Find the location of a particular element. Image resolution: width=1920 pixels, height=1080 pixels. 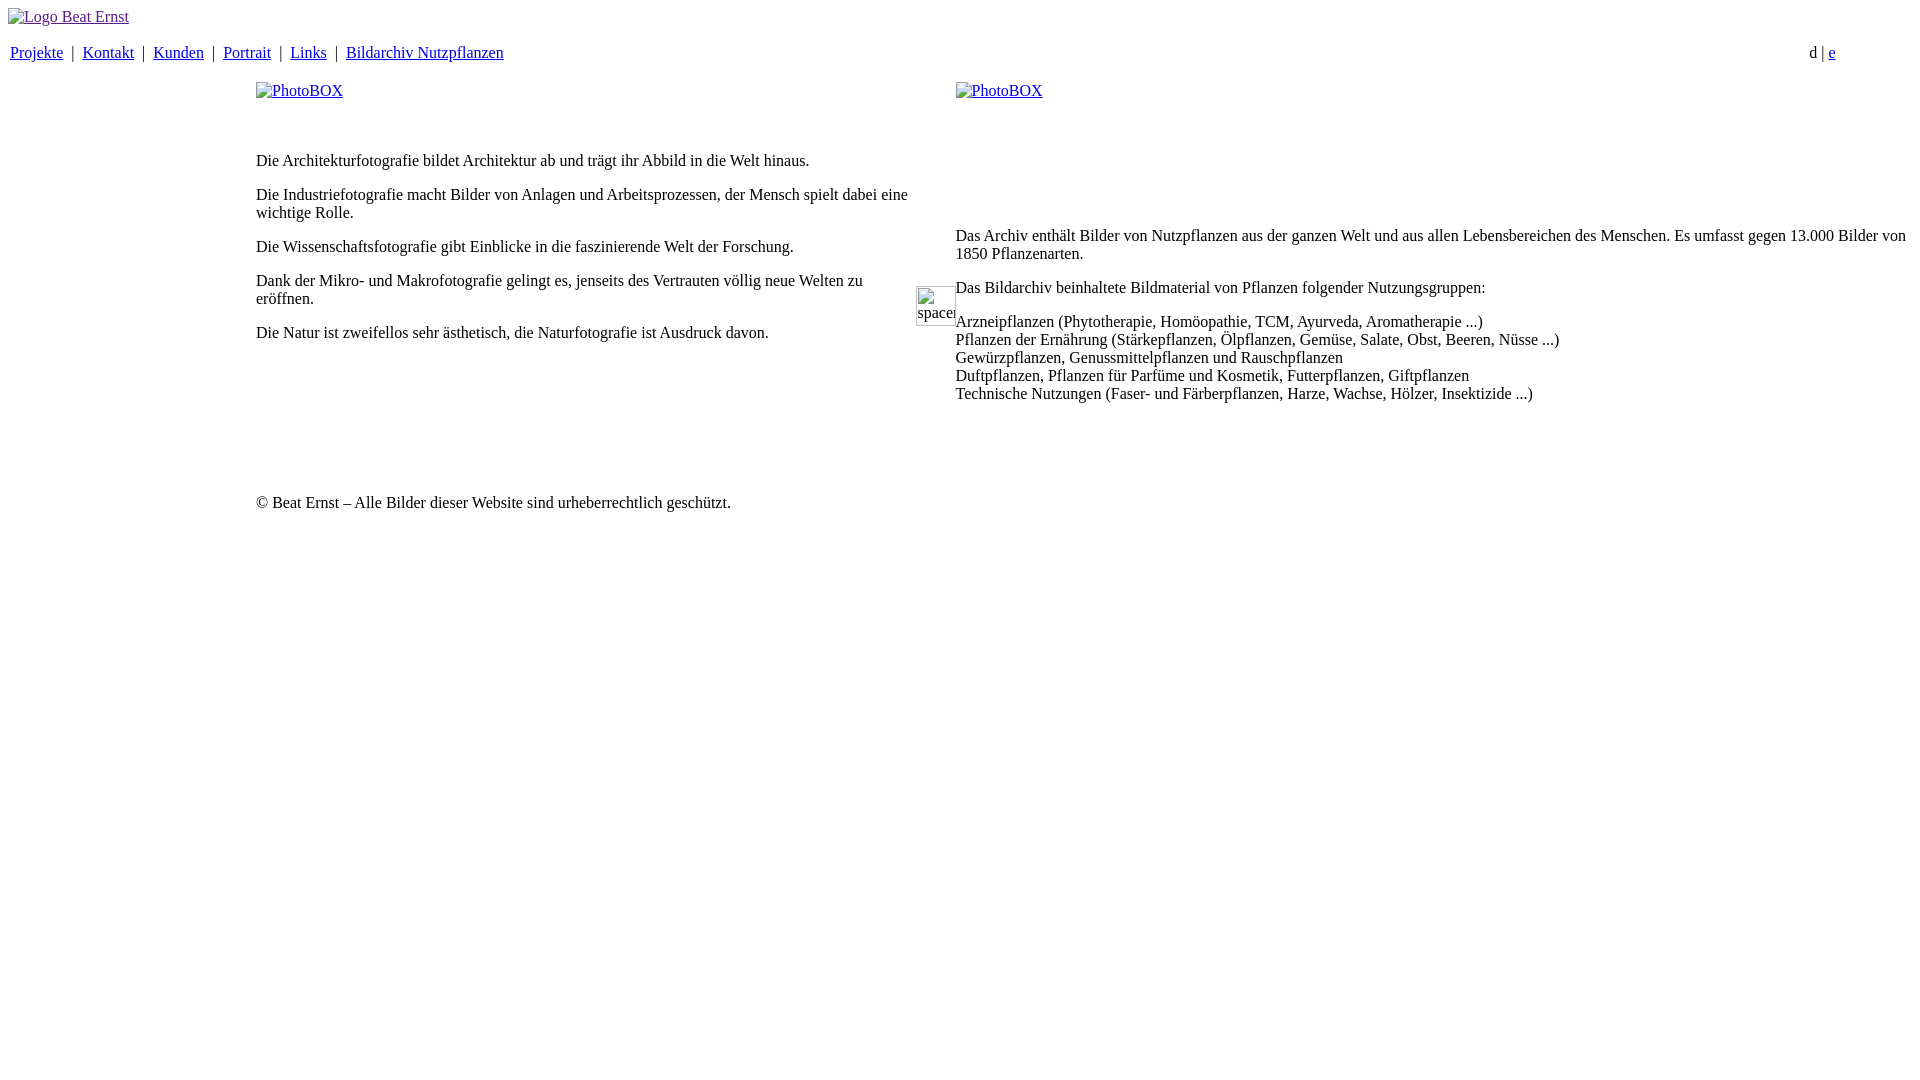

Kontakt is located at coordinates (109, 52).